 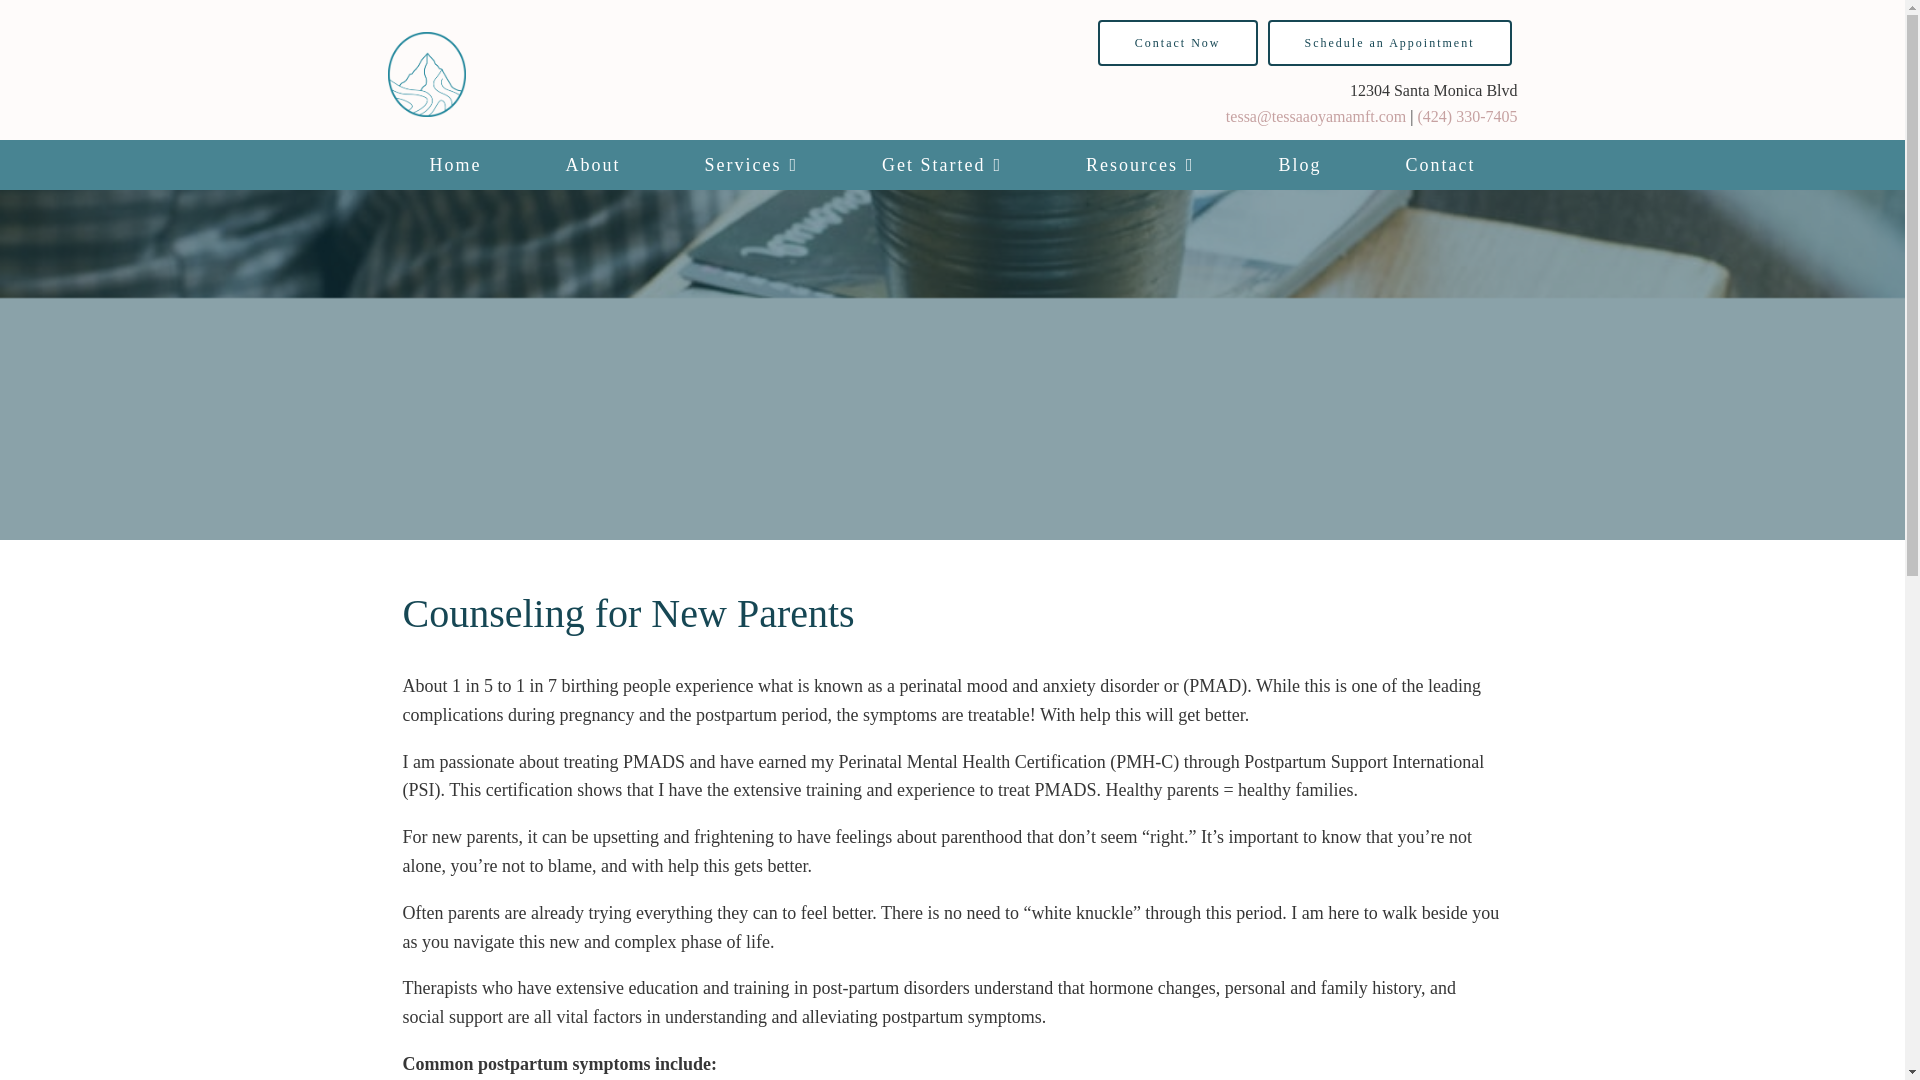 I want to click on Services, so click(x=751, y=165).